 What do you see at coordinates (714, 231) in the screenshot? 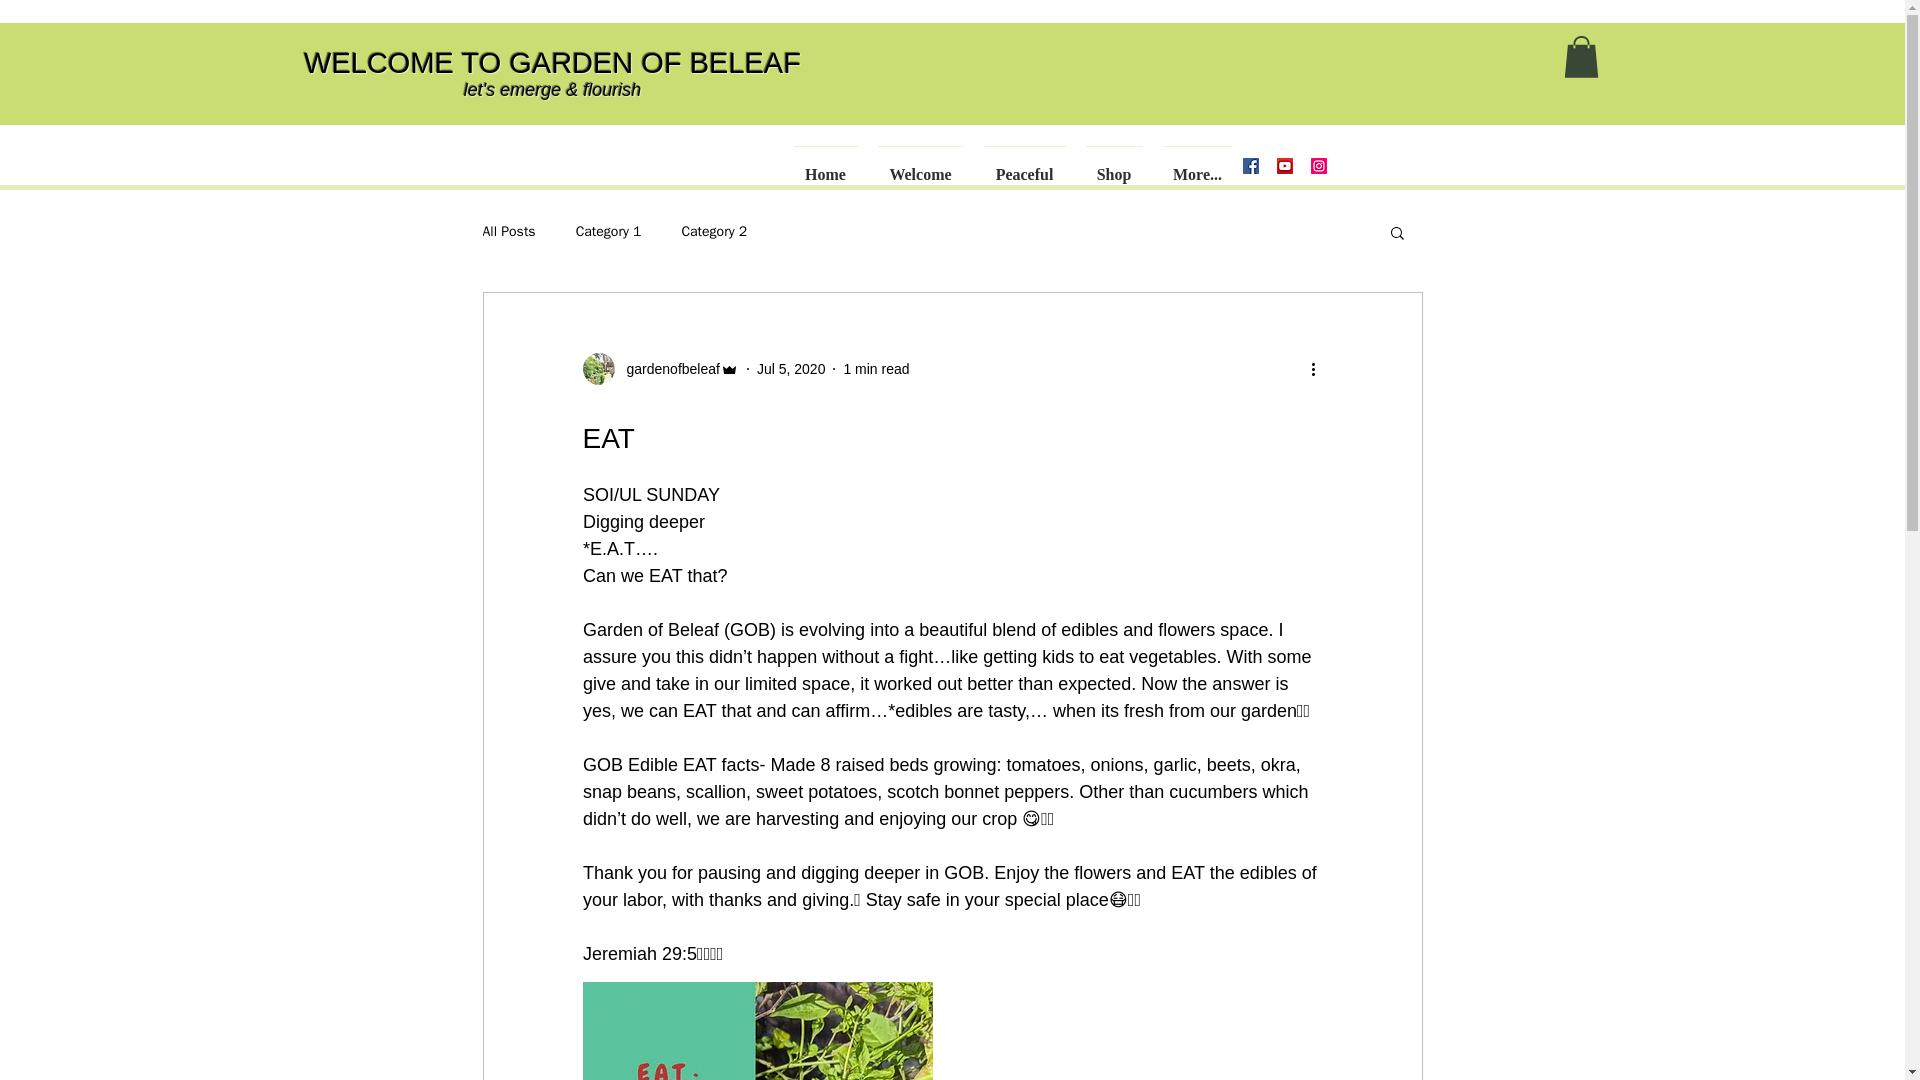
I see `Category 2` at bounding box center [714, 231].